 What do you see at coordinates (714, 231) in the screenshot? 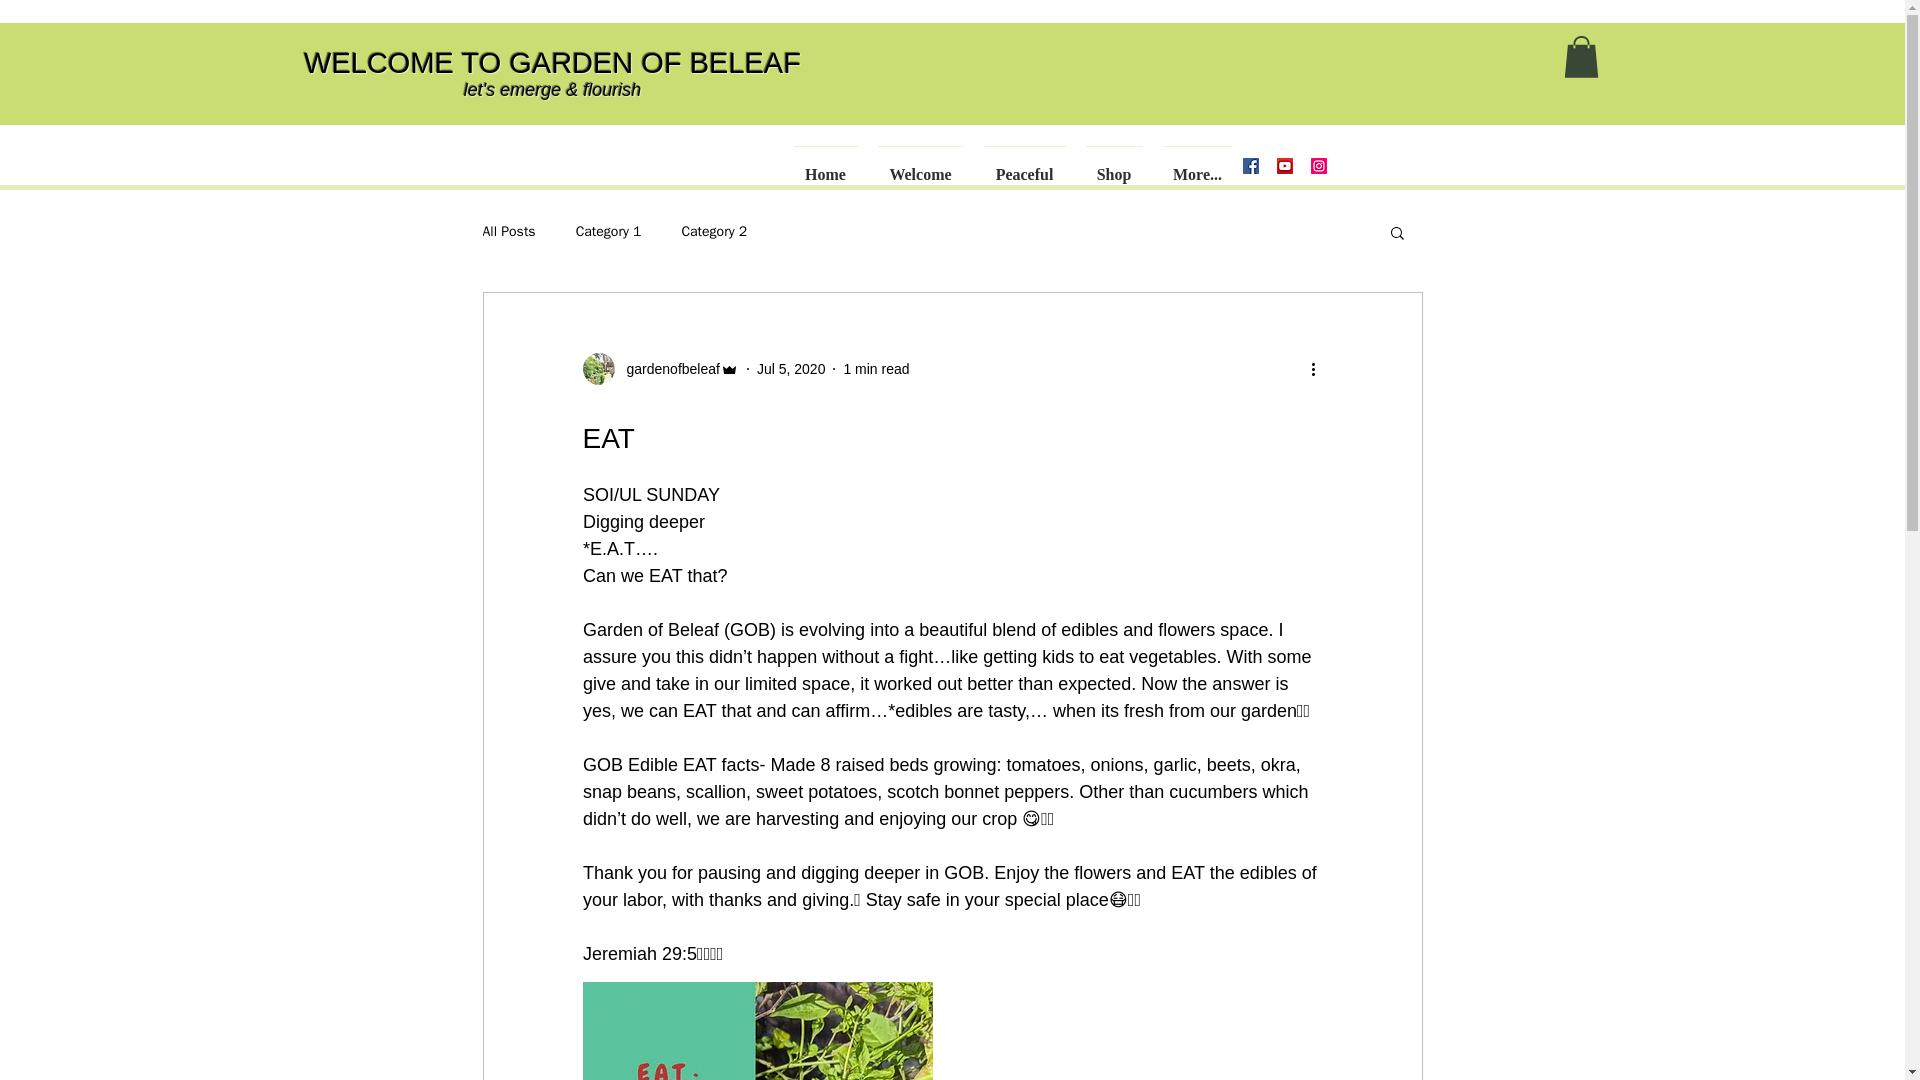
I see `Category 2` at bounding box center [714, 231].